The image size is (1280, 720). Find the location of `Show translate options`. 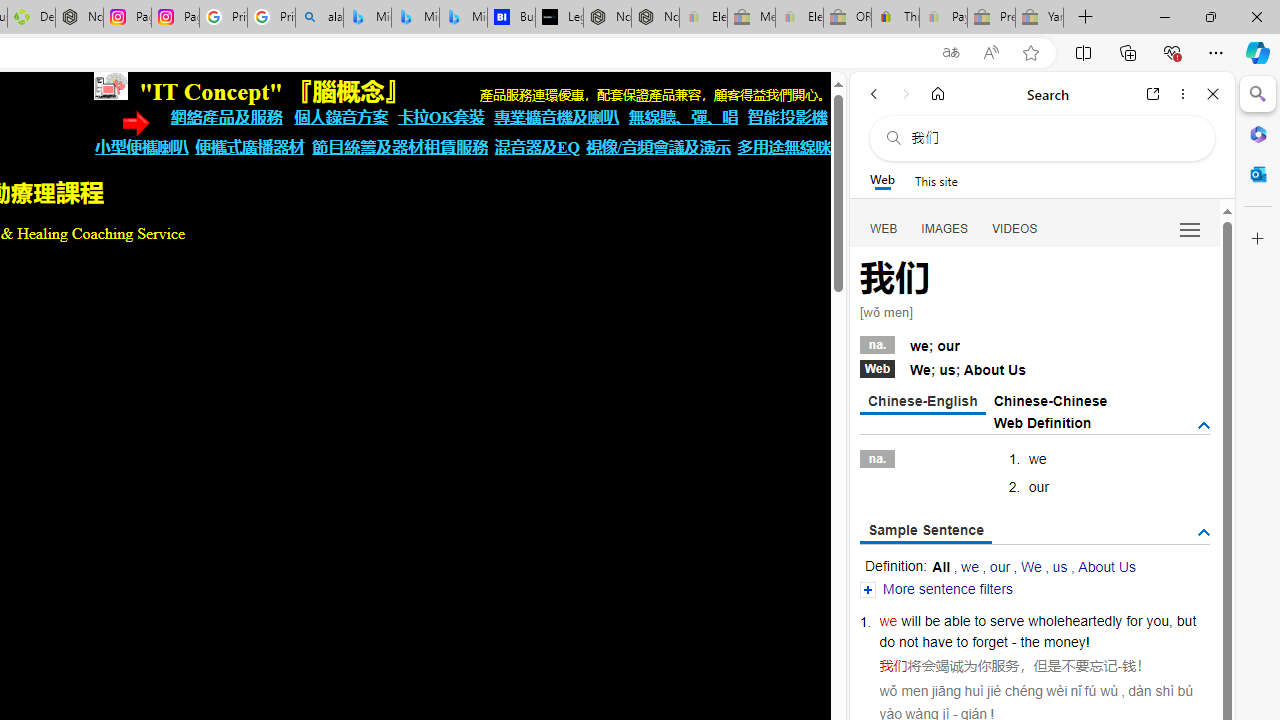

Show translate options is located at coordinates (950, 53).